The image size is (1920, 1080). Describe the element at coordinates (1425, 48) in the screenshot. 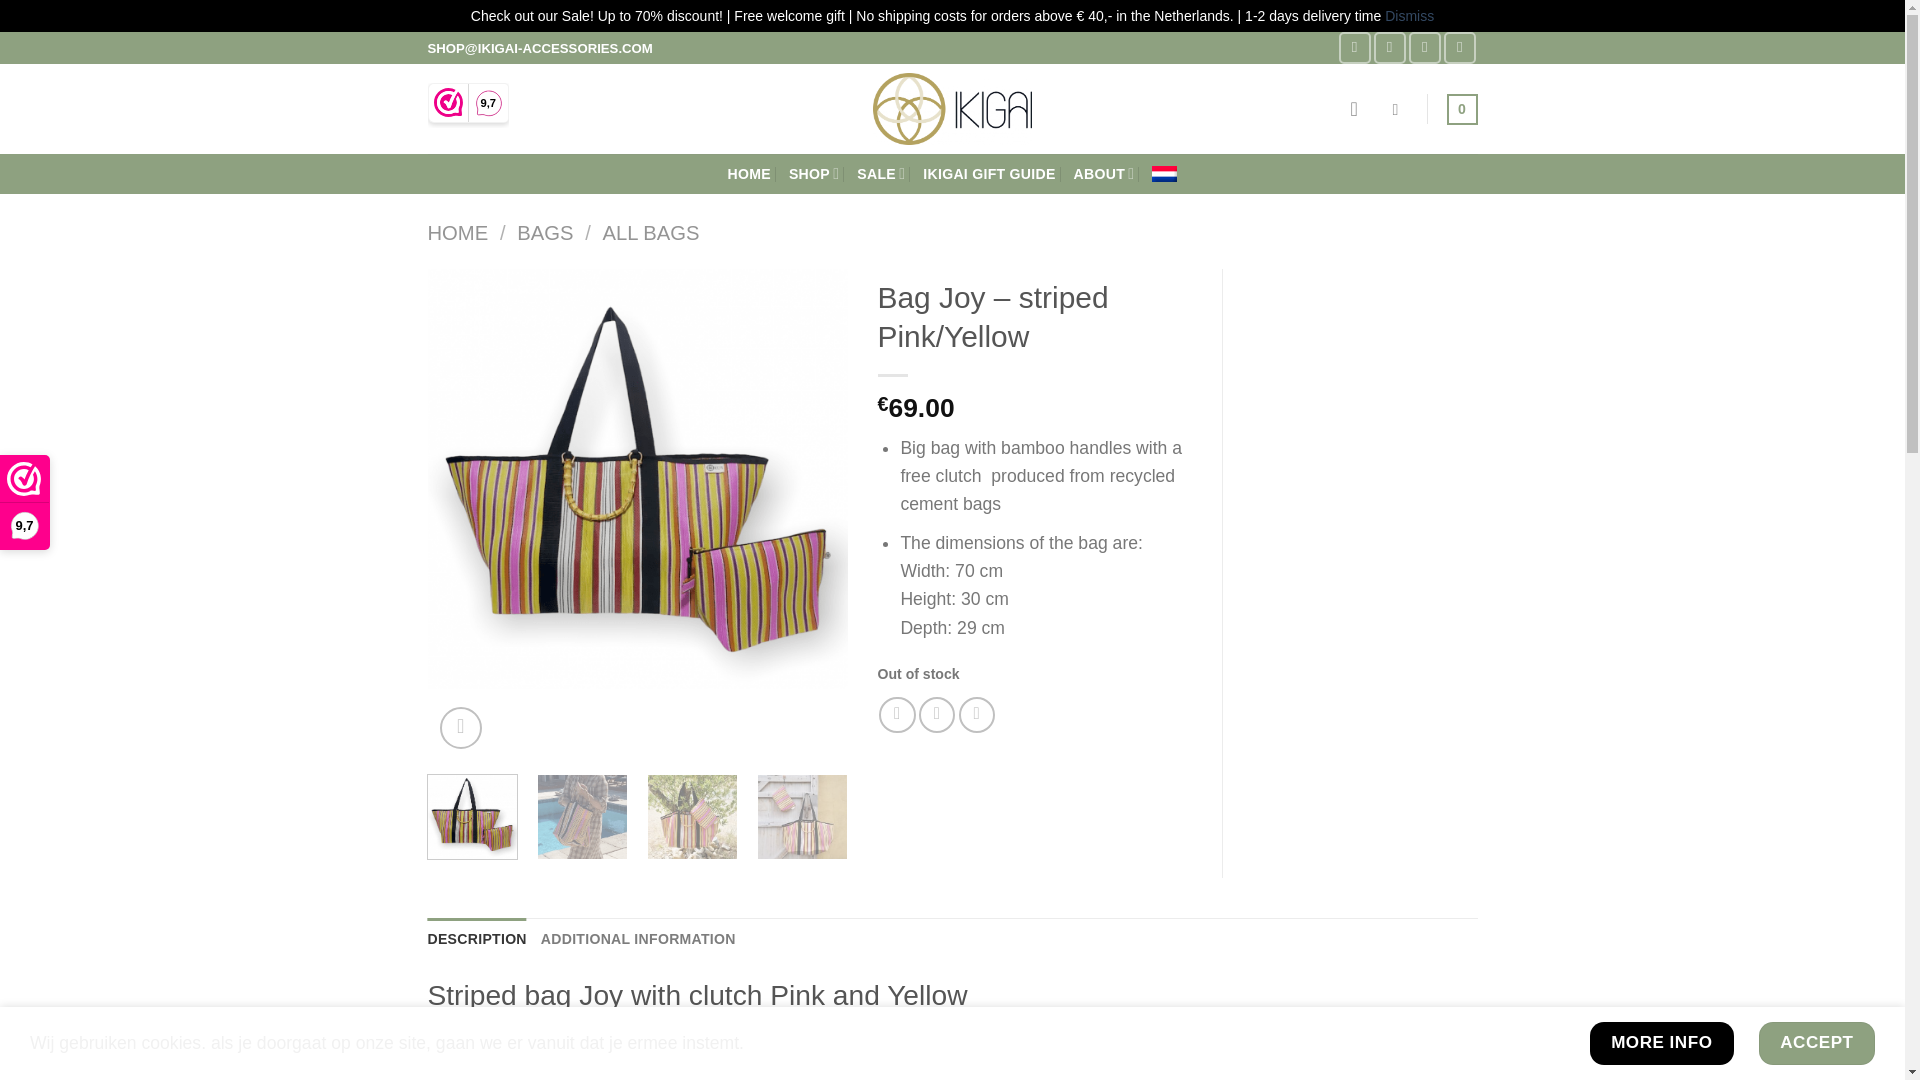

I see `Send us an email` at that location.